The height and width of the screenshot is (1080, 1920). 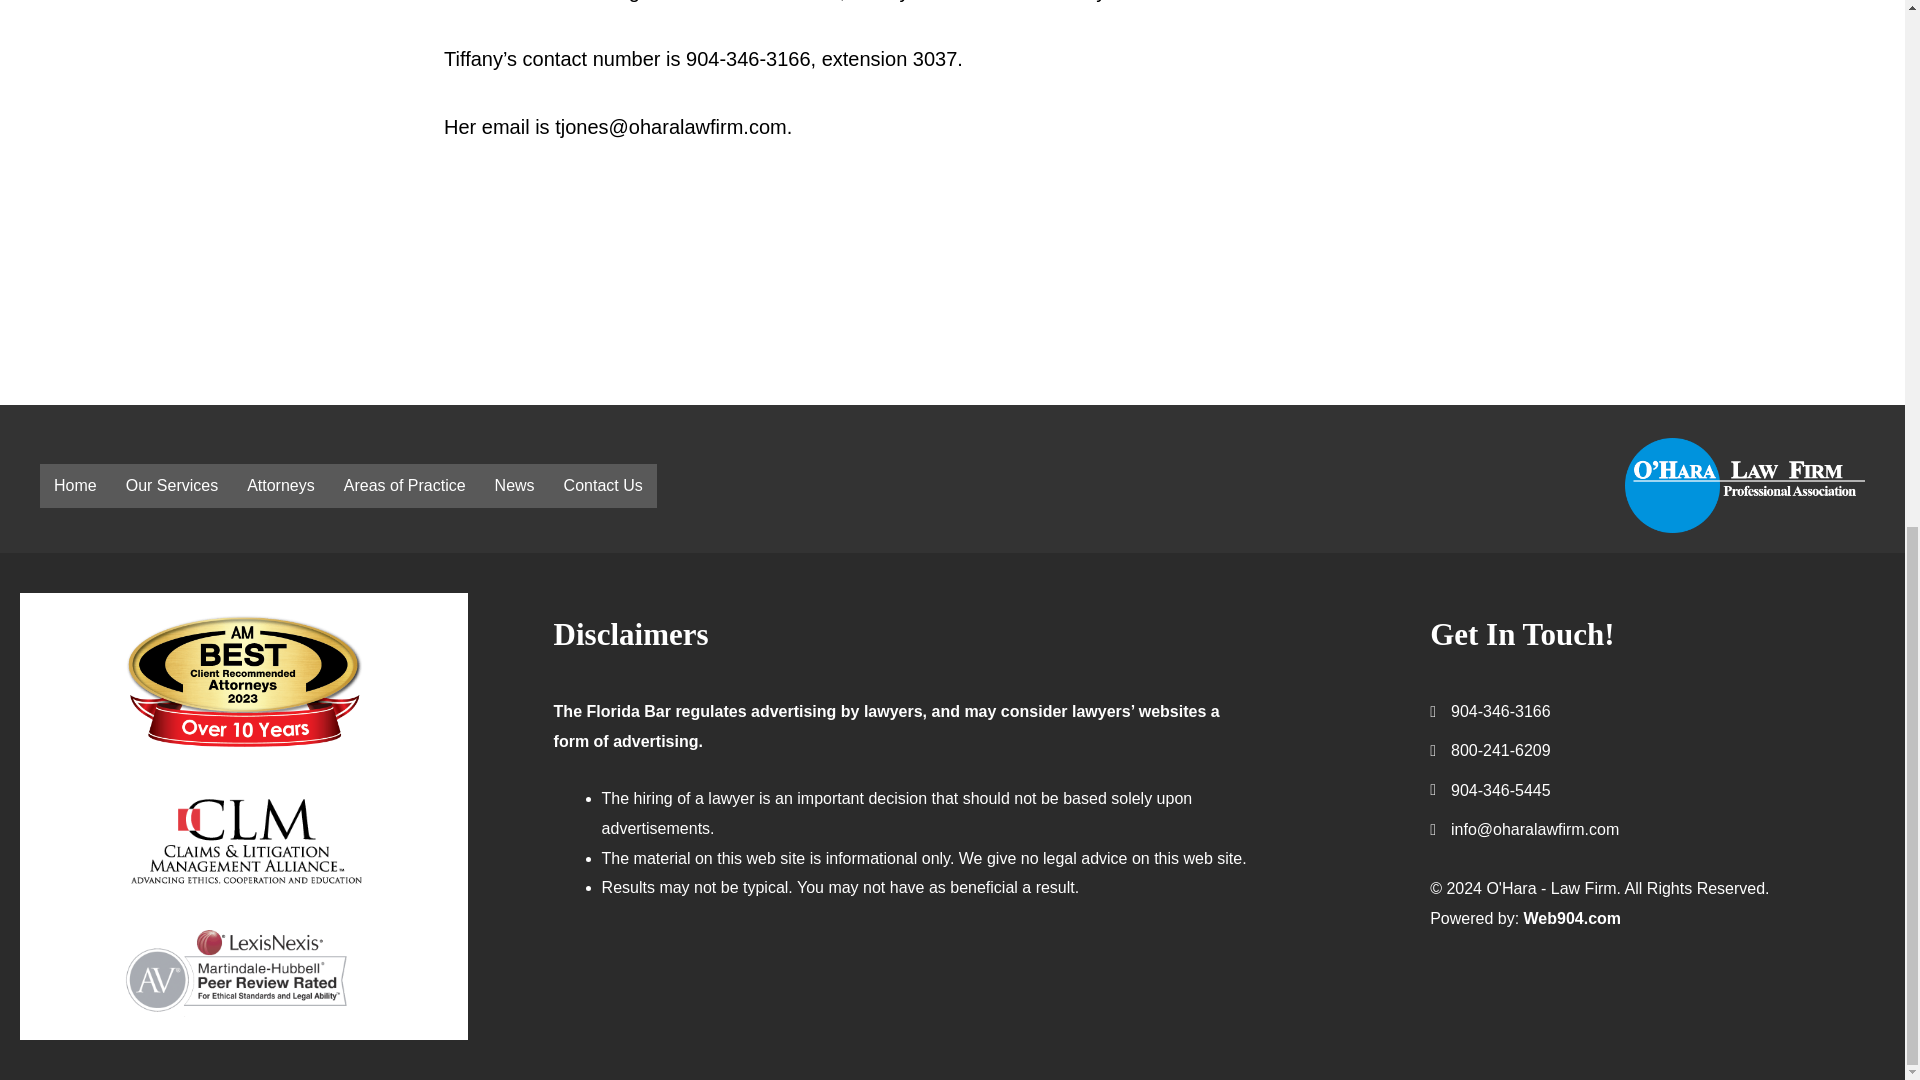 I want to click on 800-241-6209, so click(x=1501, y=750).